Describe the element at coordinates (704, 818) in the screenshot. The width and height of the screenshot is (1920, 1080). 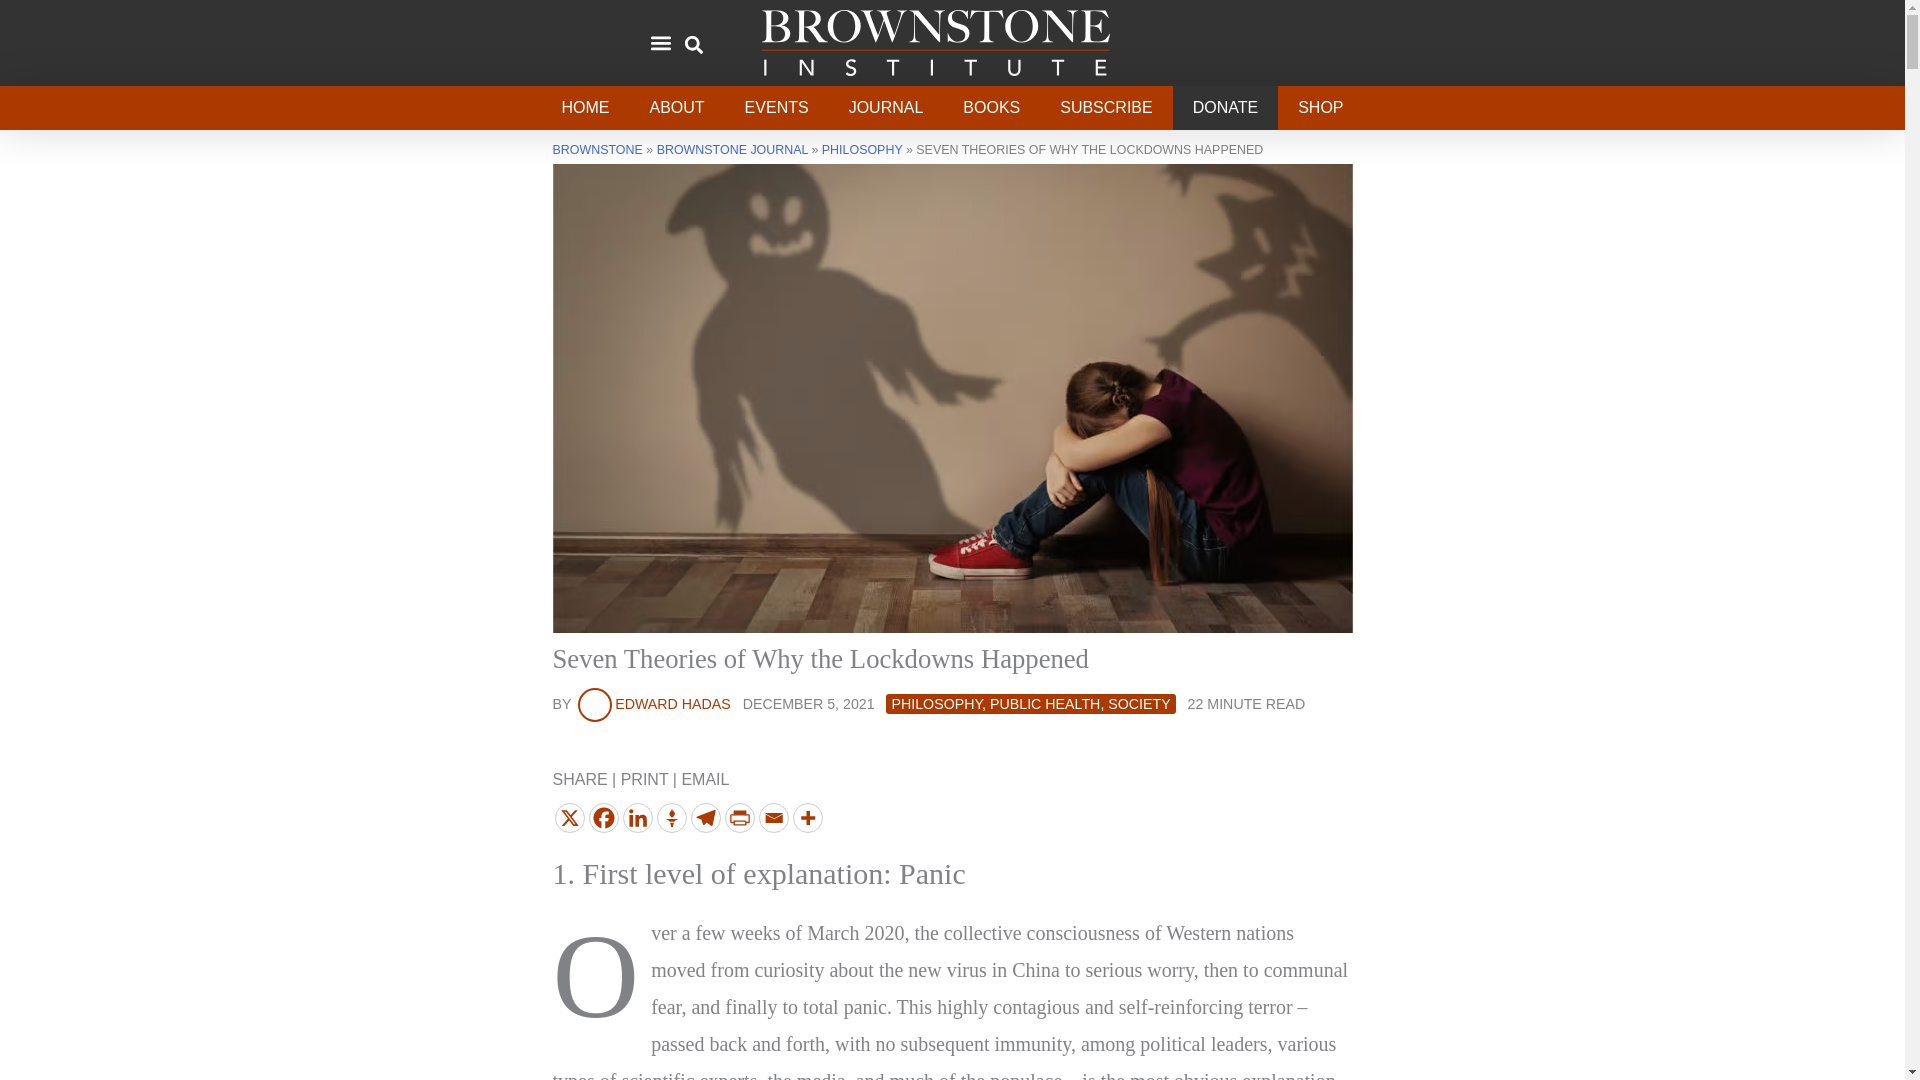
I see `Telegram` at that location.